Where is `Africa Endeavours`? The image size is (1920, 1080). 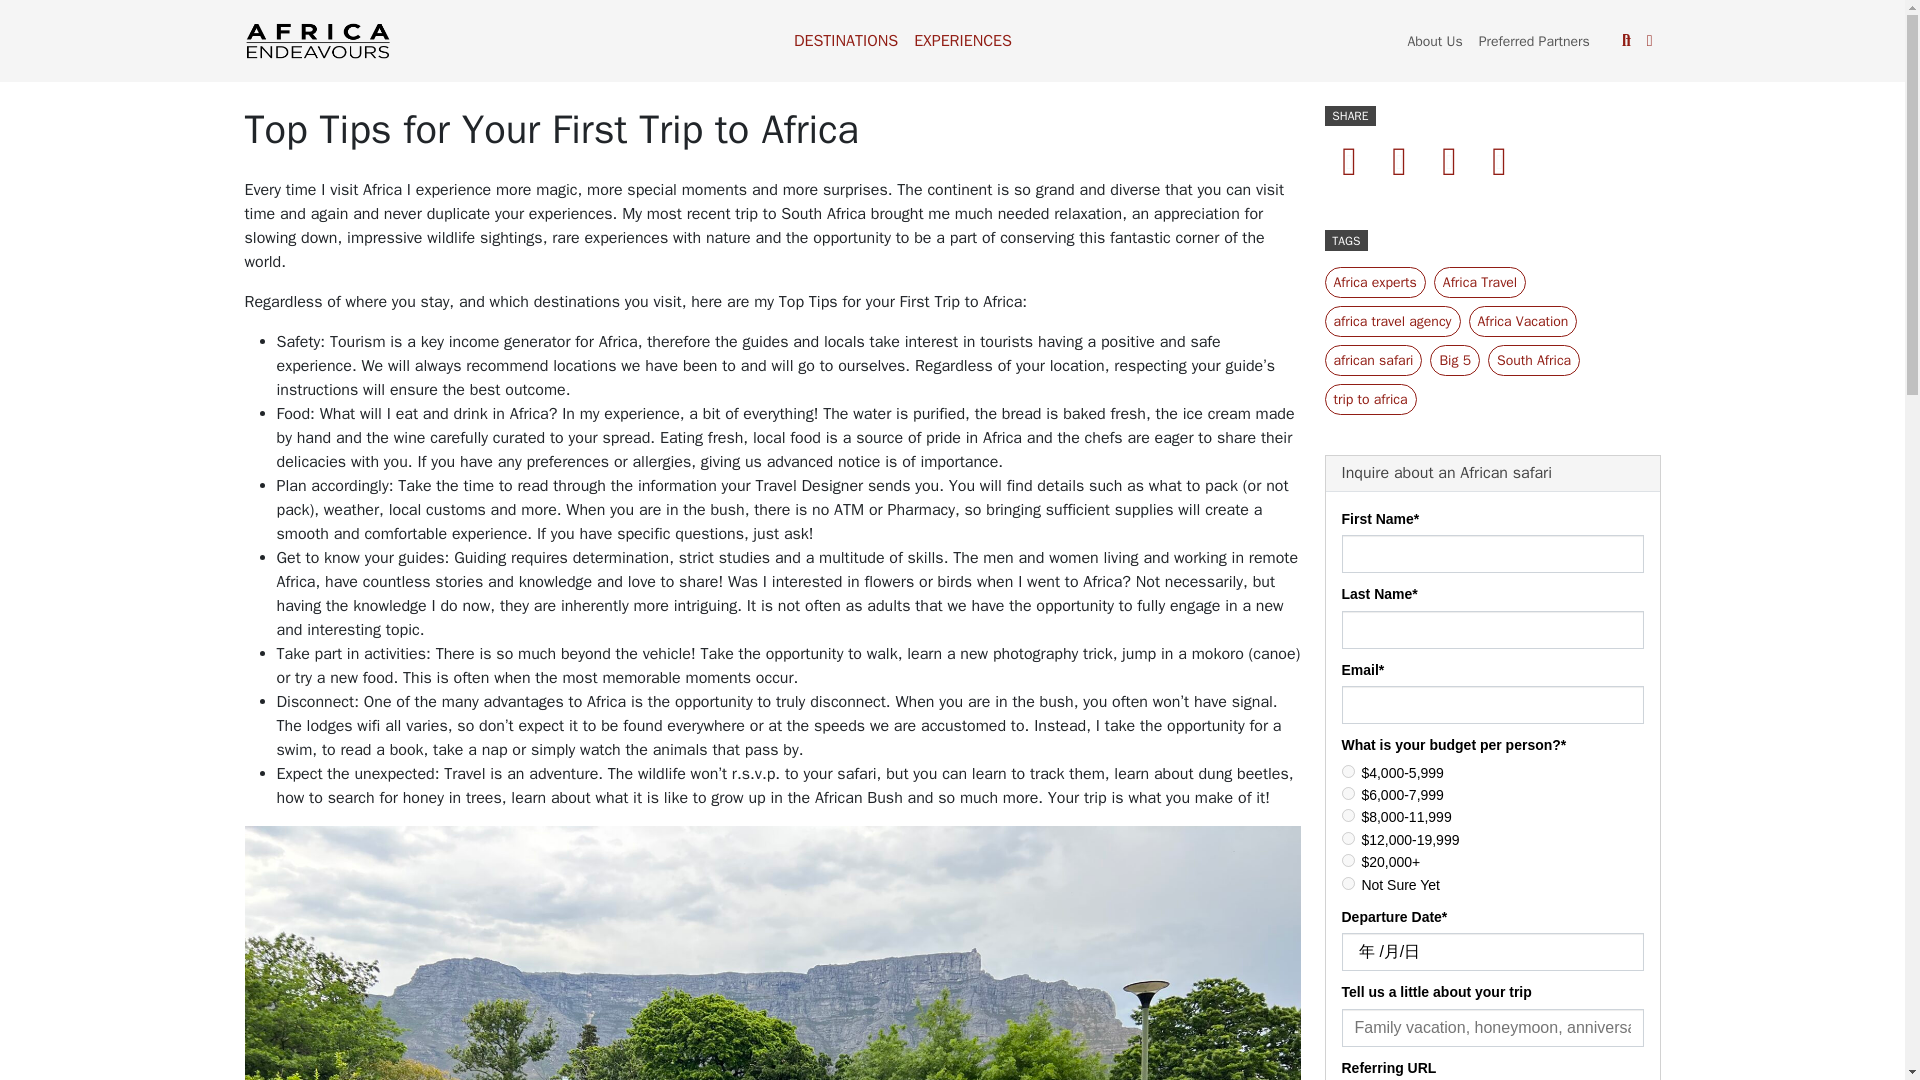 Africa Endeavours is located at coordinates (316, 40).